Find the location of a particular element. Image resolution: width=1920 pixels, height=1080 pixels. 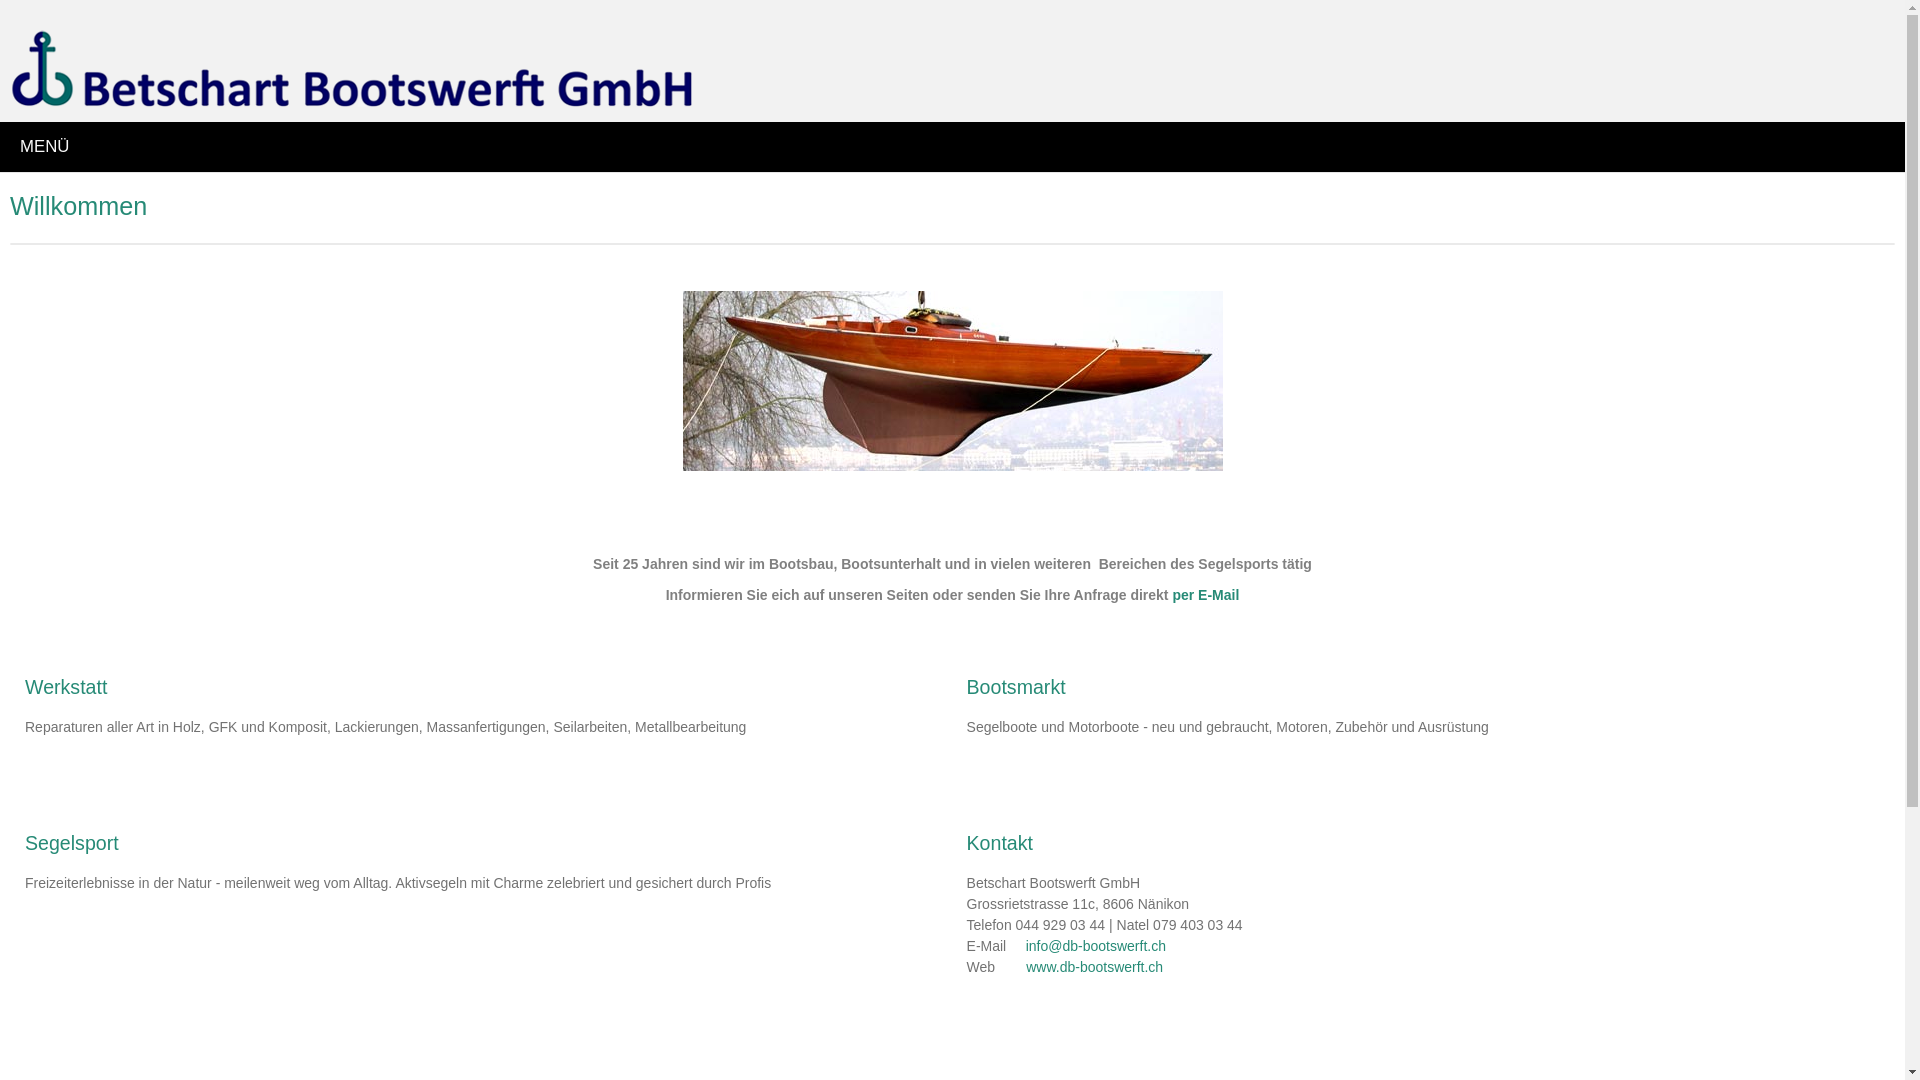

info@db-bootswerft.ch is located at coordinates (1096, 946).